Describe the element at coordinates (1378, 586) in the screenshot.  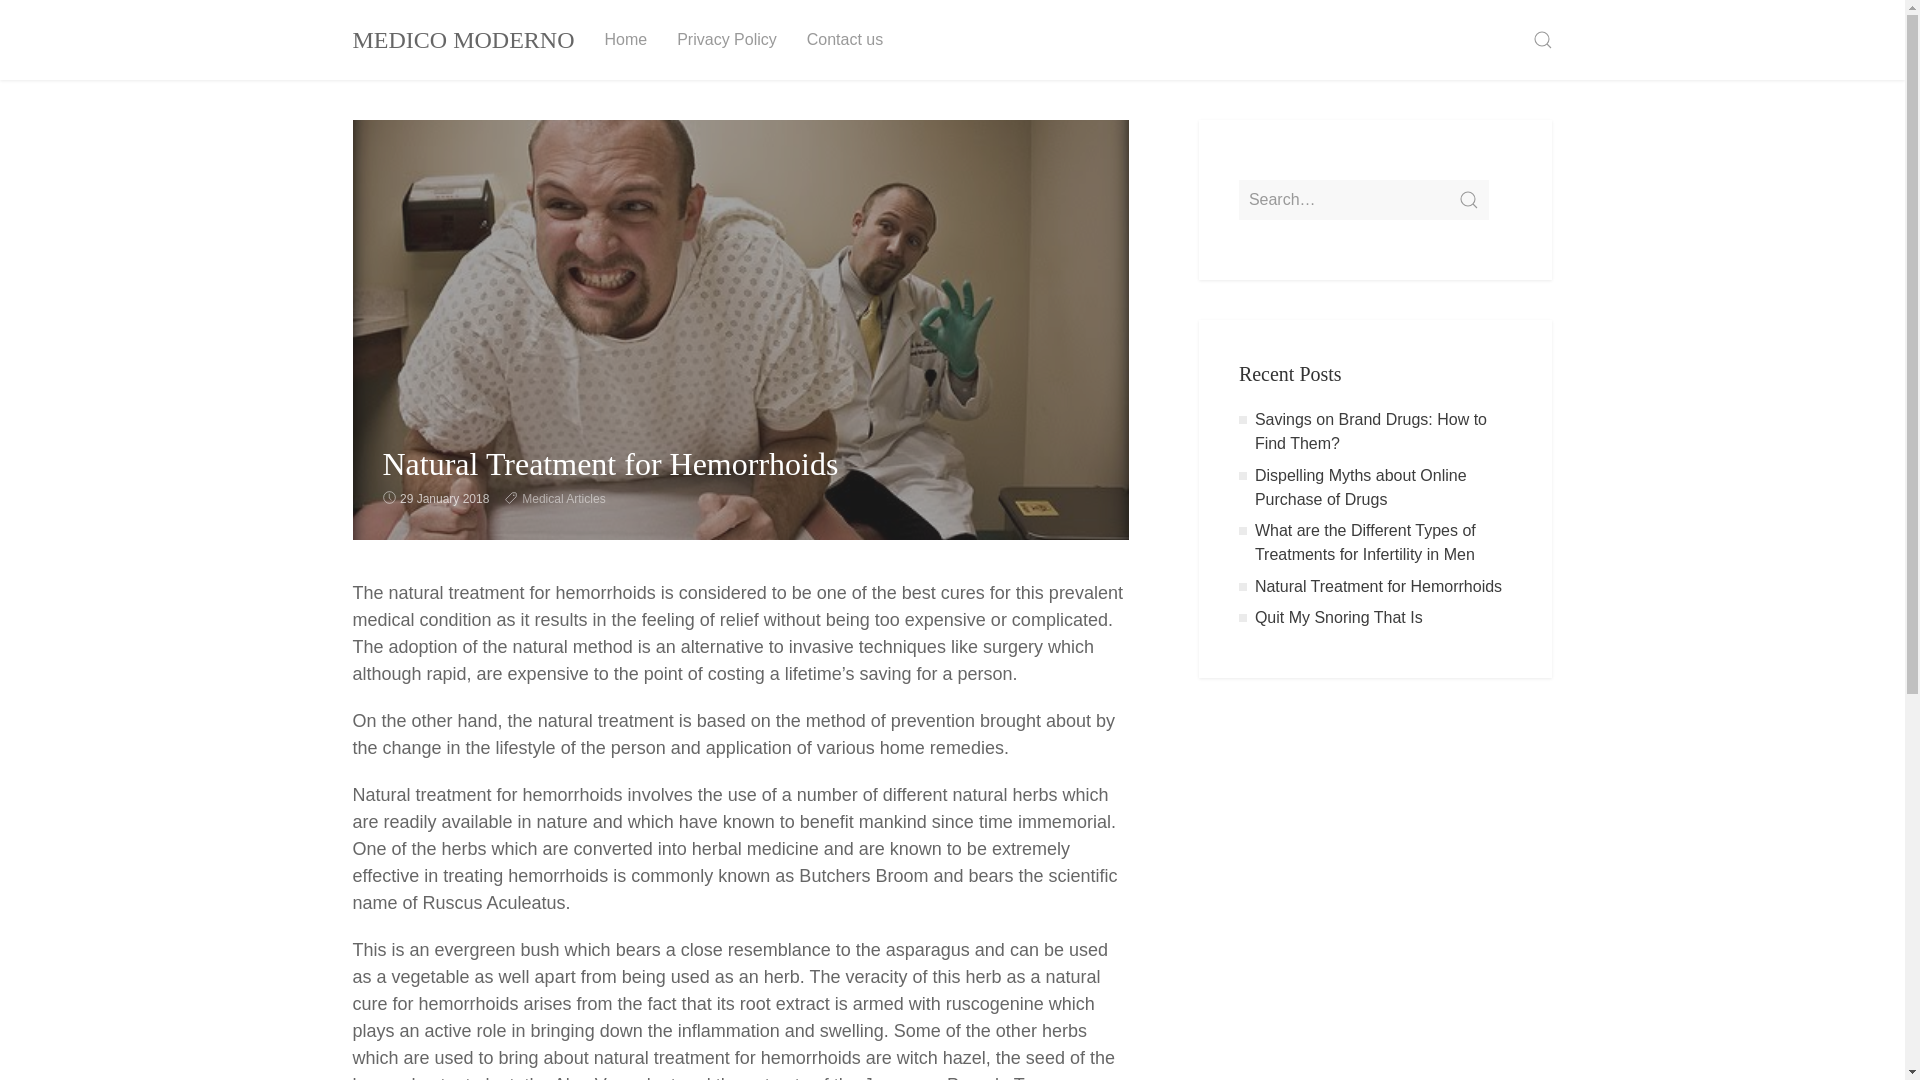
I see `Natural Treatment for Hemorrhoids` at that location.